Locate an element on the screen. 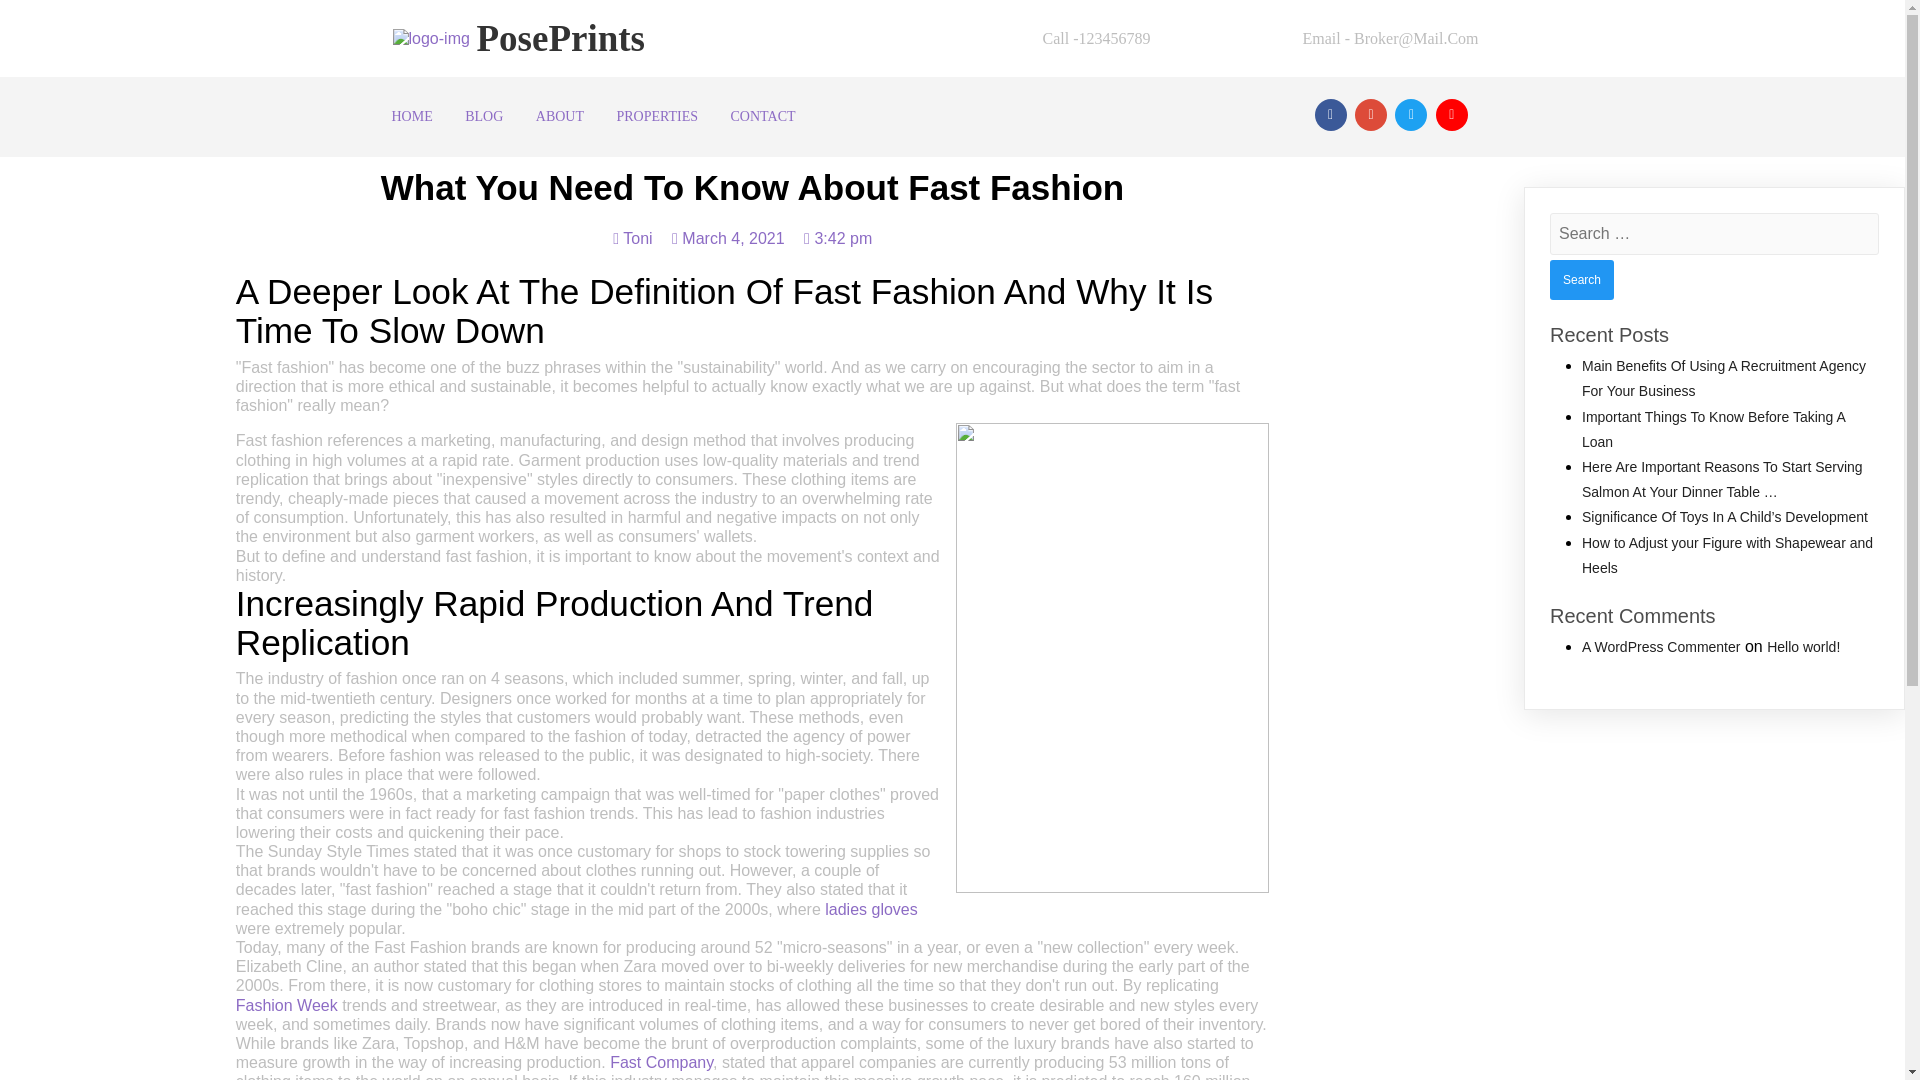  Search is located at coordinates (1582, 280).